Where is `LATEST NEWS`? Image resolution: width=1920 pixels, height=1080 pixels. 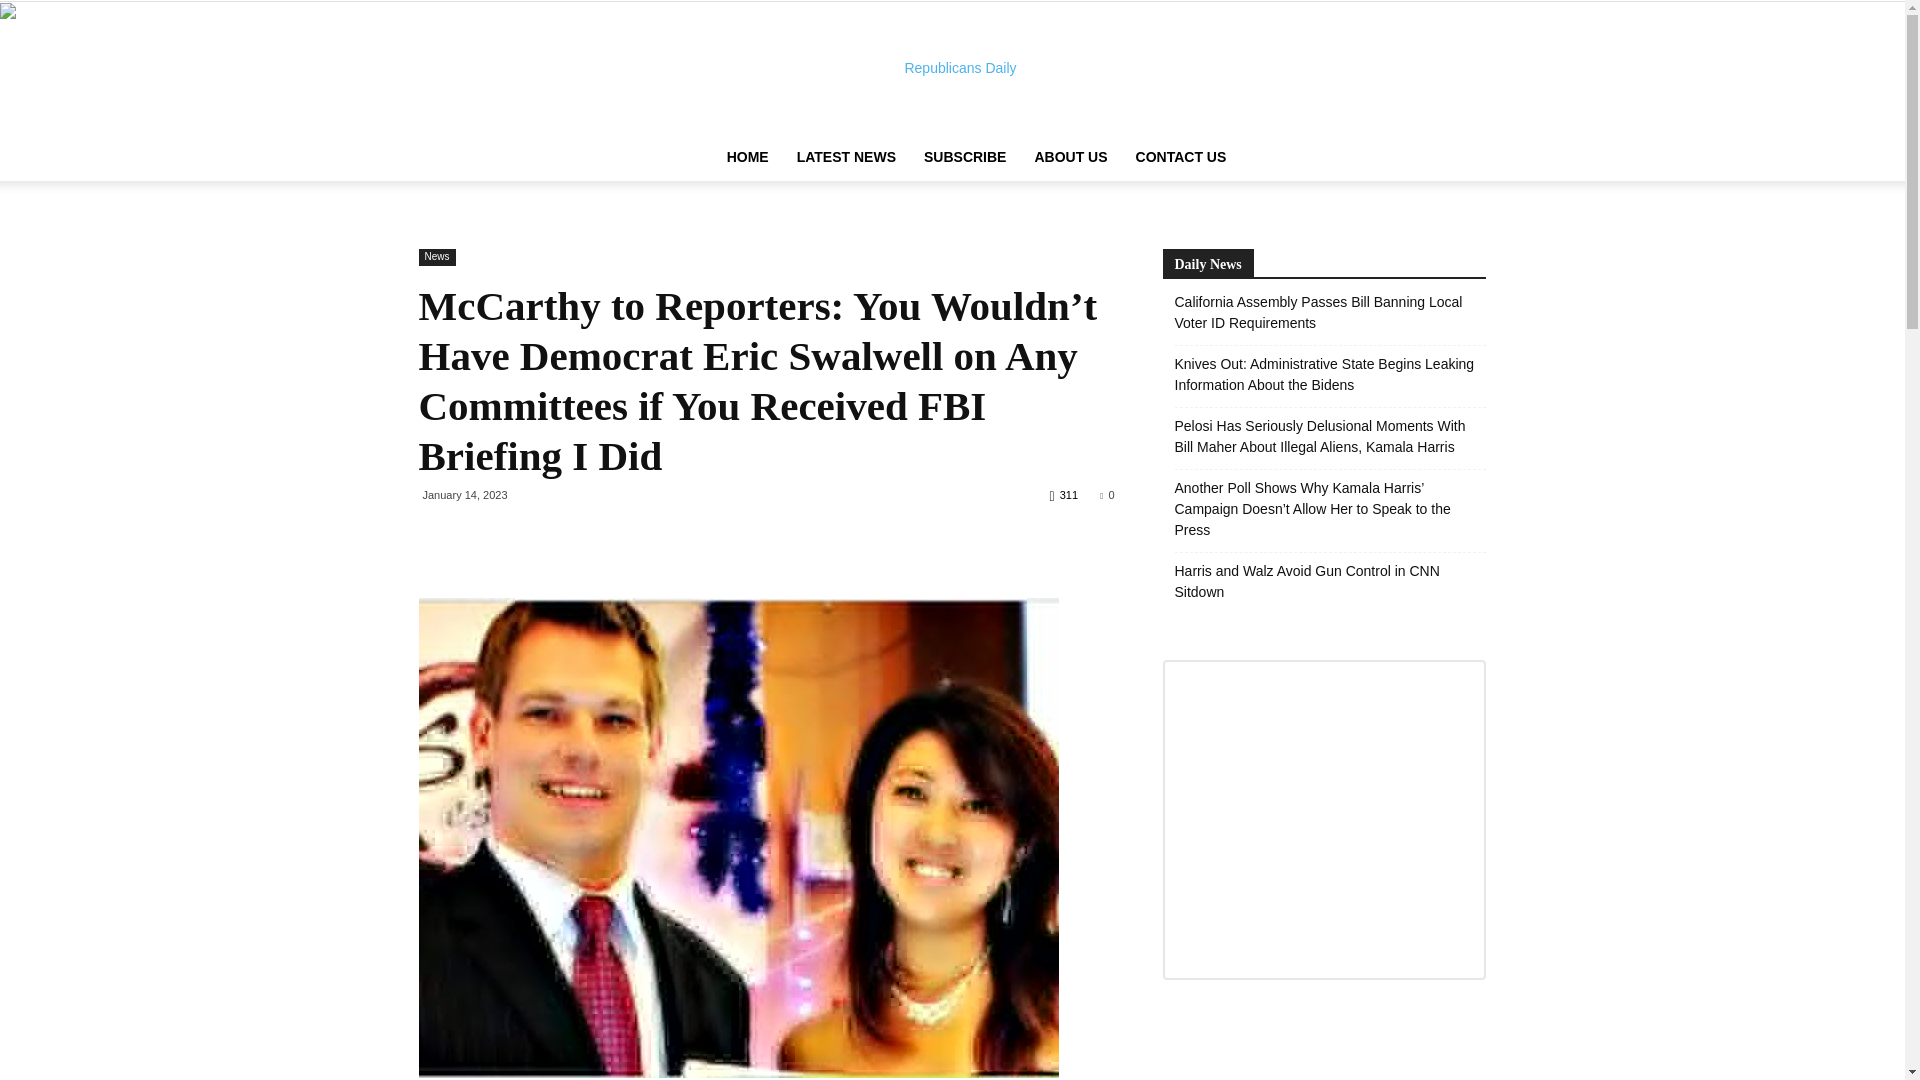 LATEST NEWS is located at coordinates (846, 156).